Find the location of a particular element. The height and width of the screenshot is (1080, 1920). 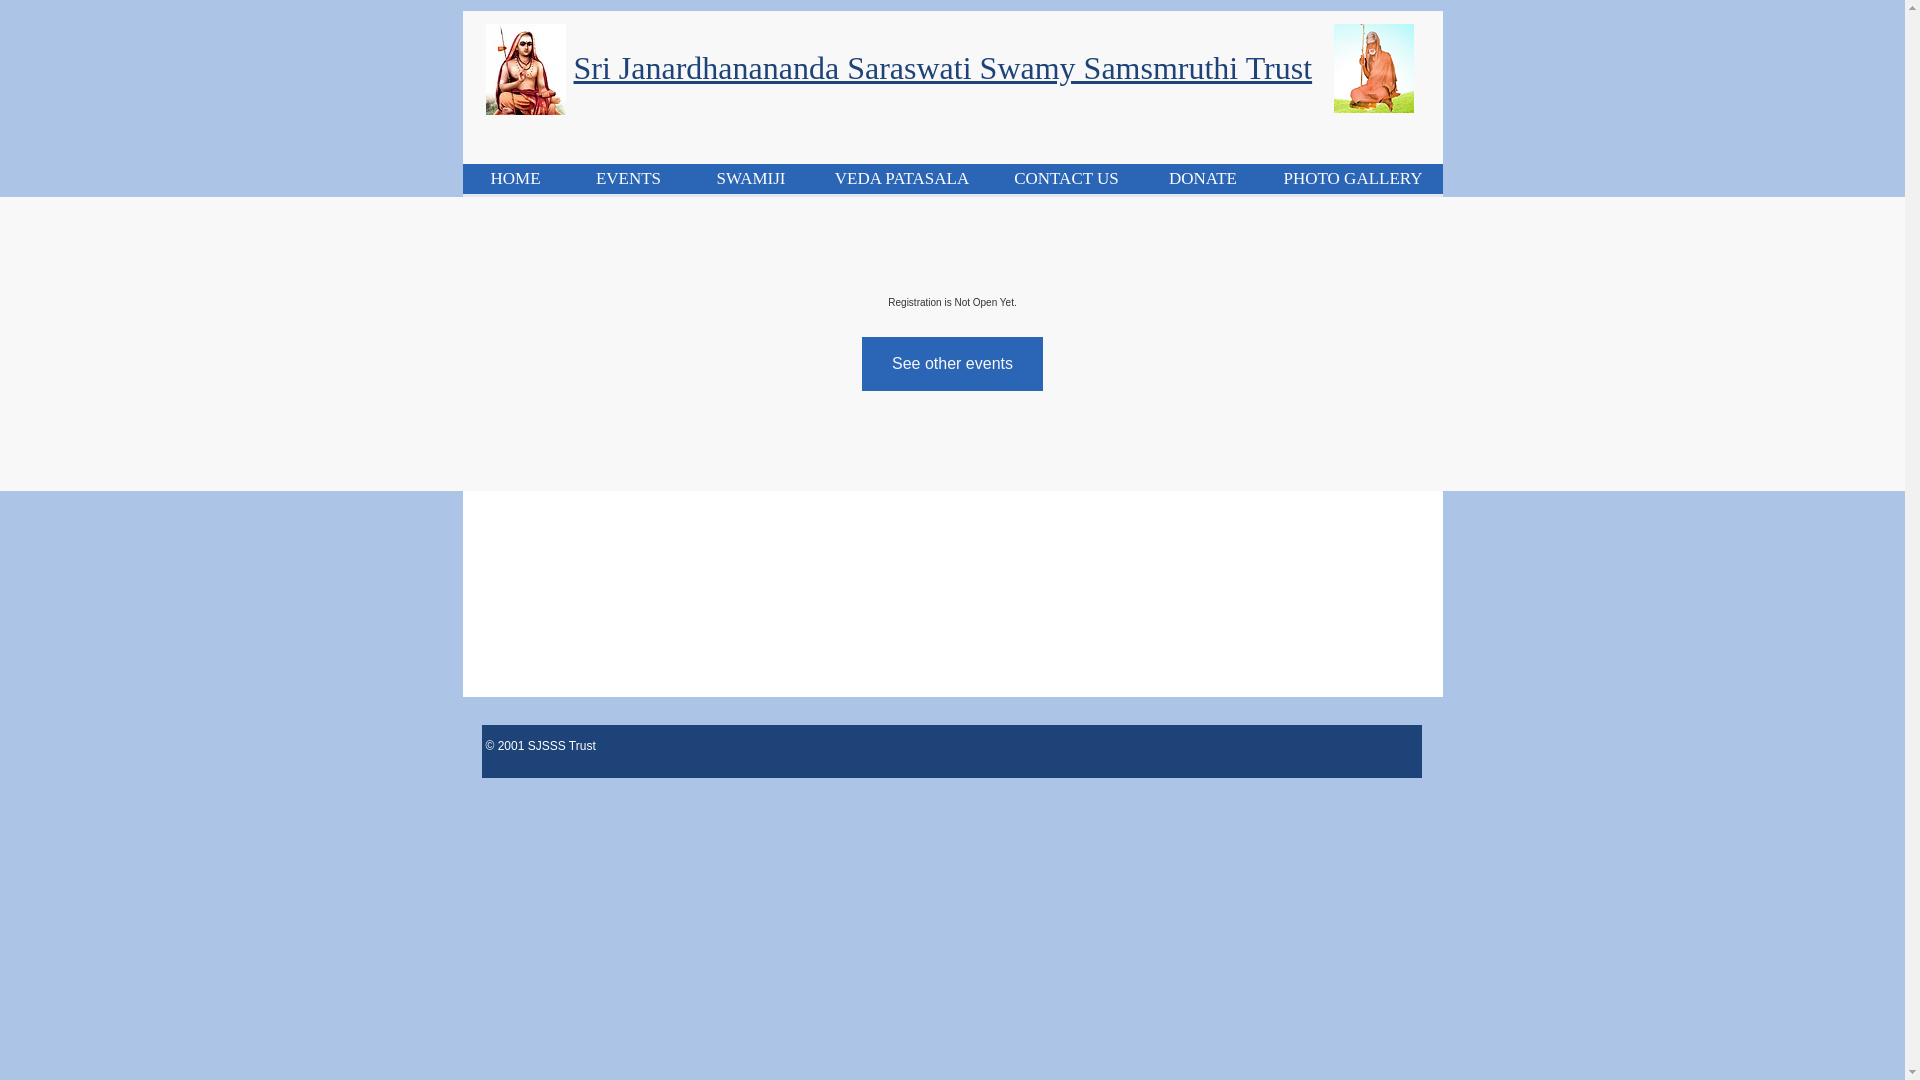

SWAMIJI is located at coordinates (750, 179).